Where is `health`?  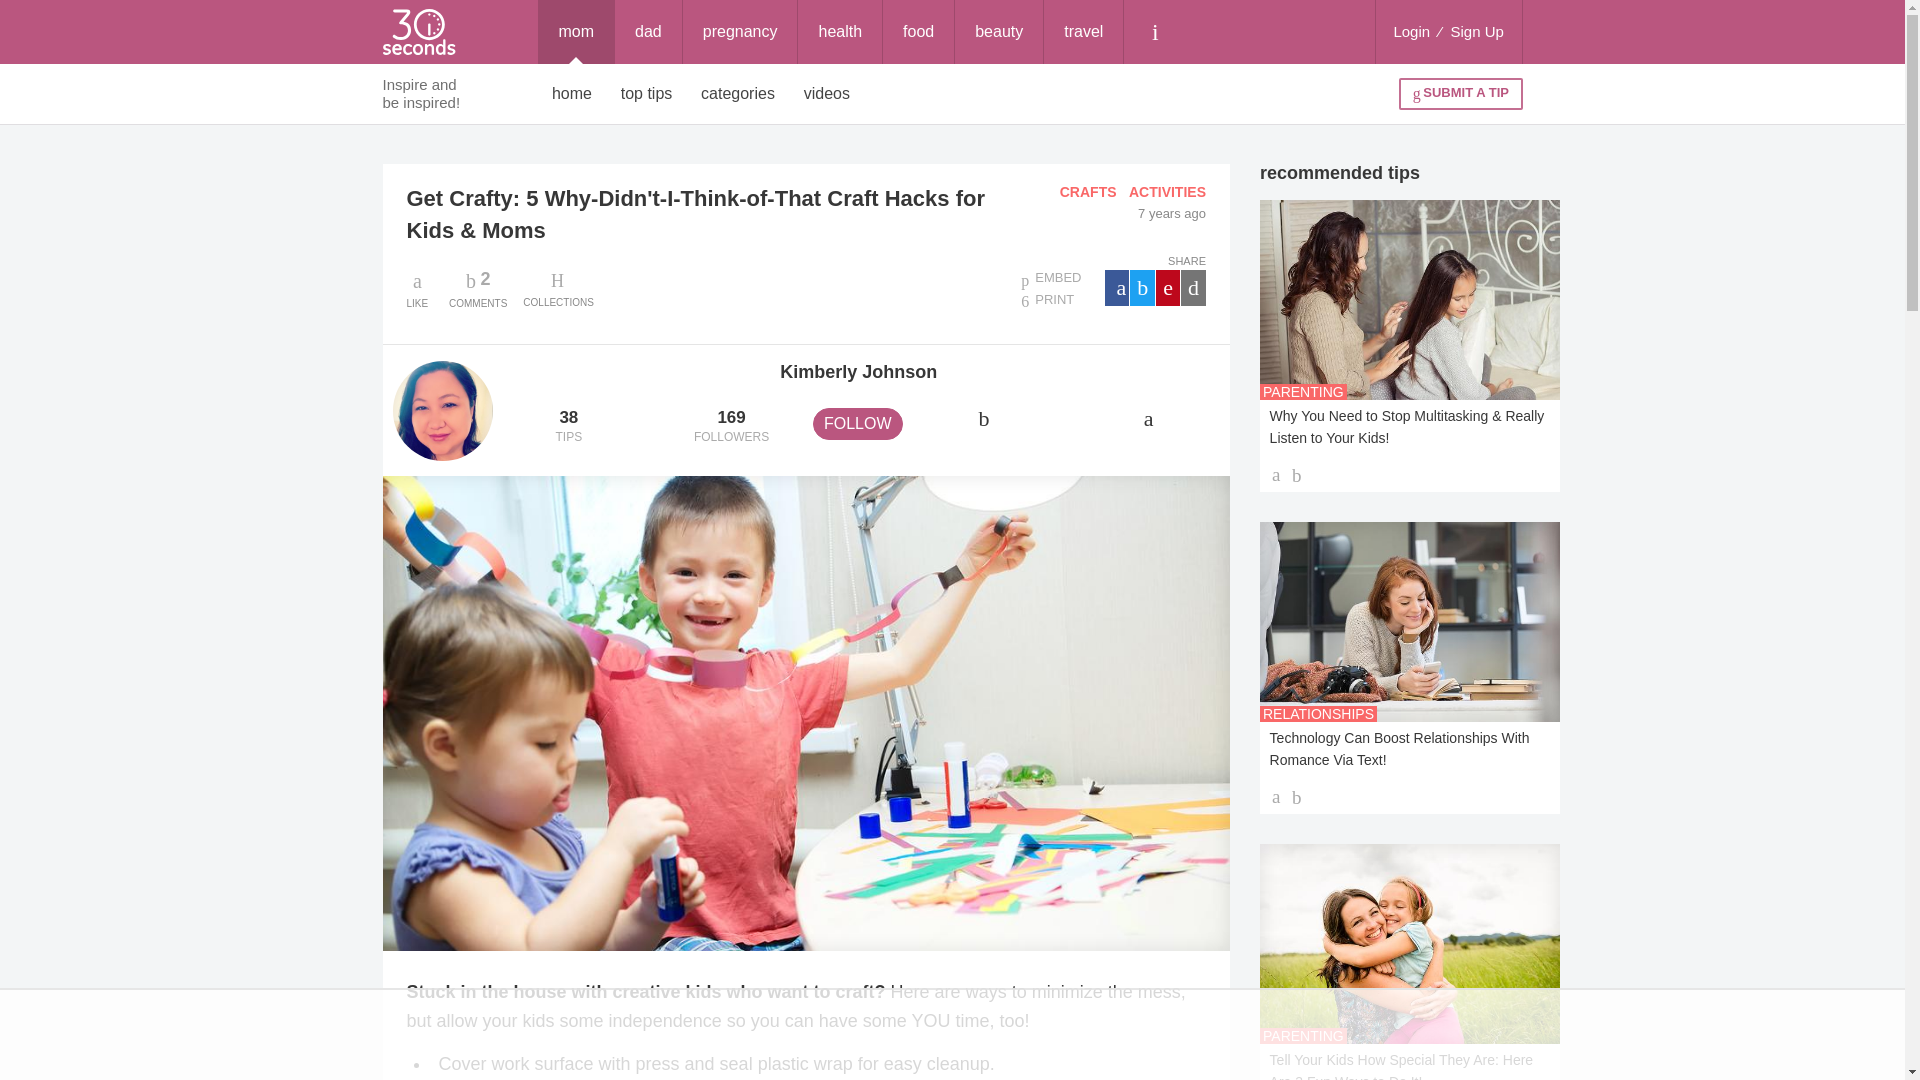
health is located at coordinates (840, 32).